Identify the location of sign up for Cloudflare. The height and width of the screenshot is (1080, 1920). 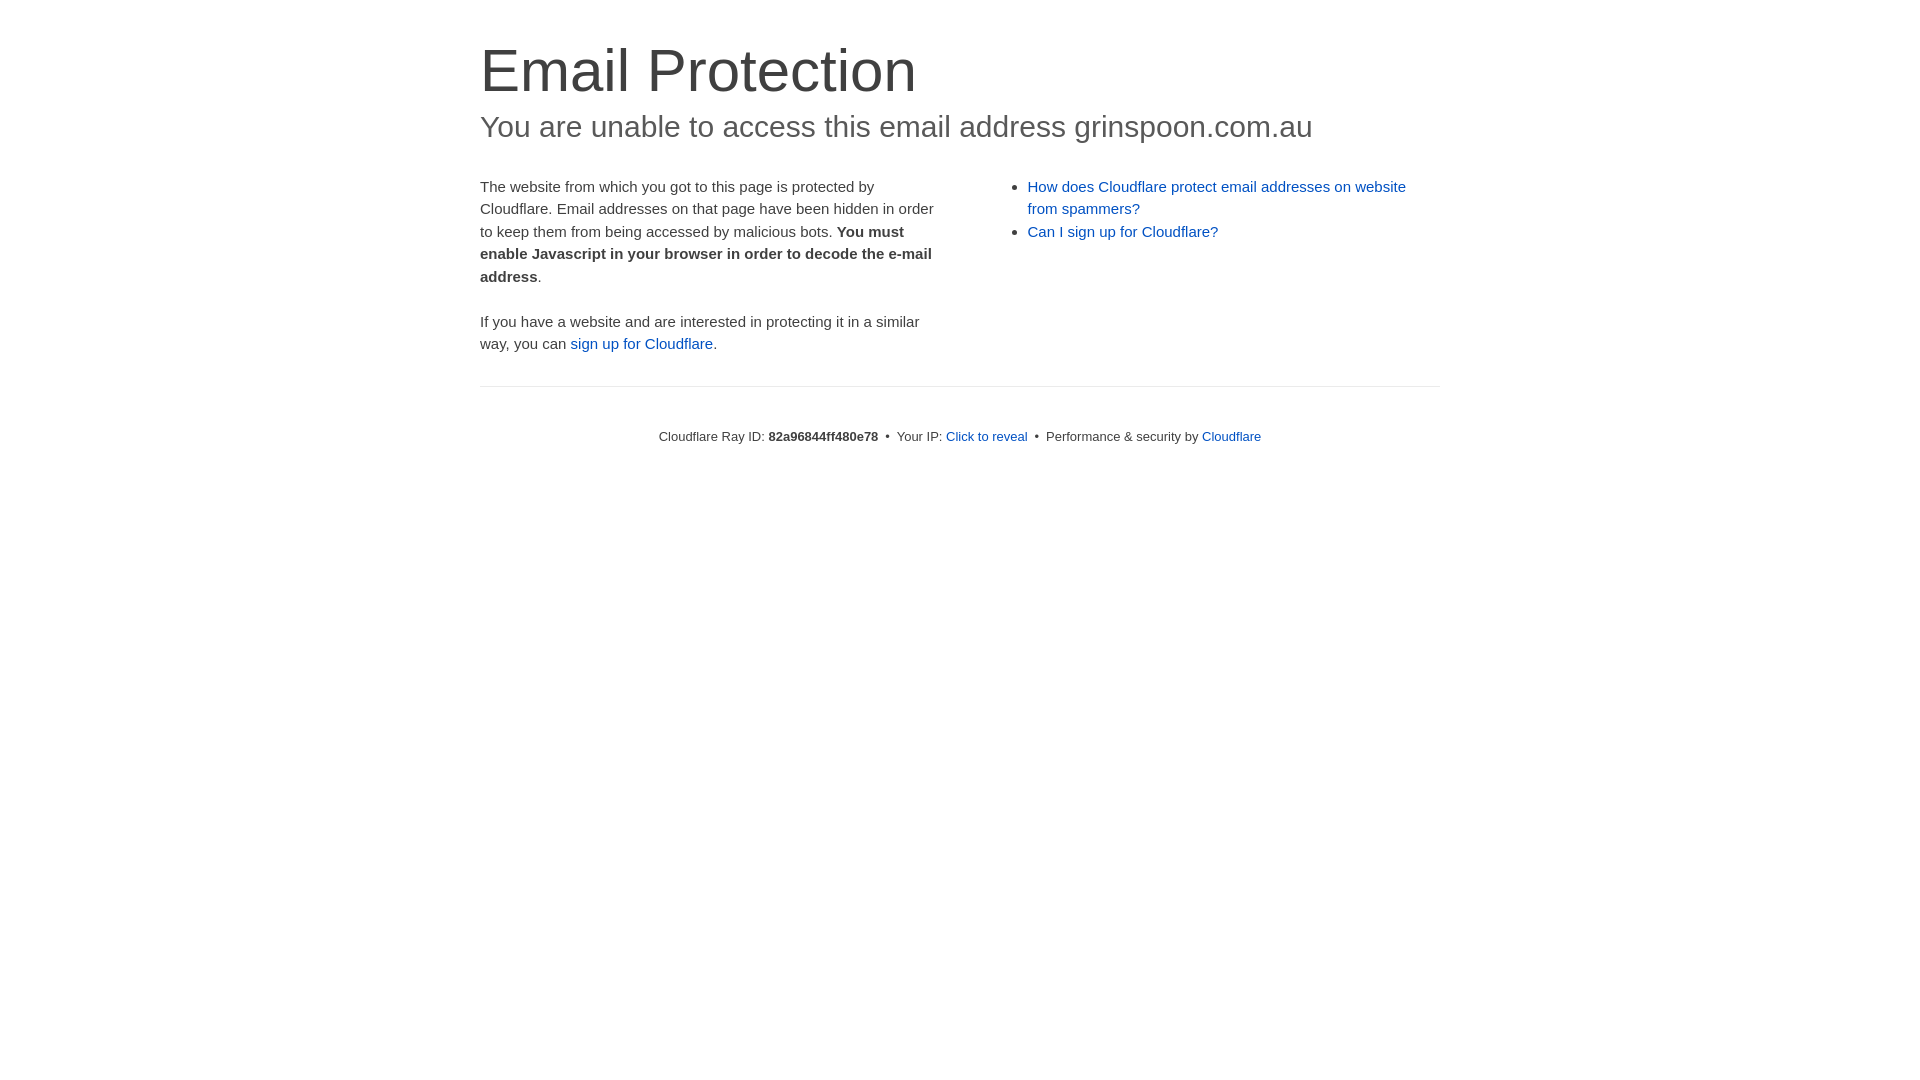
(642, 344).